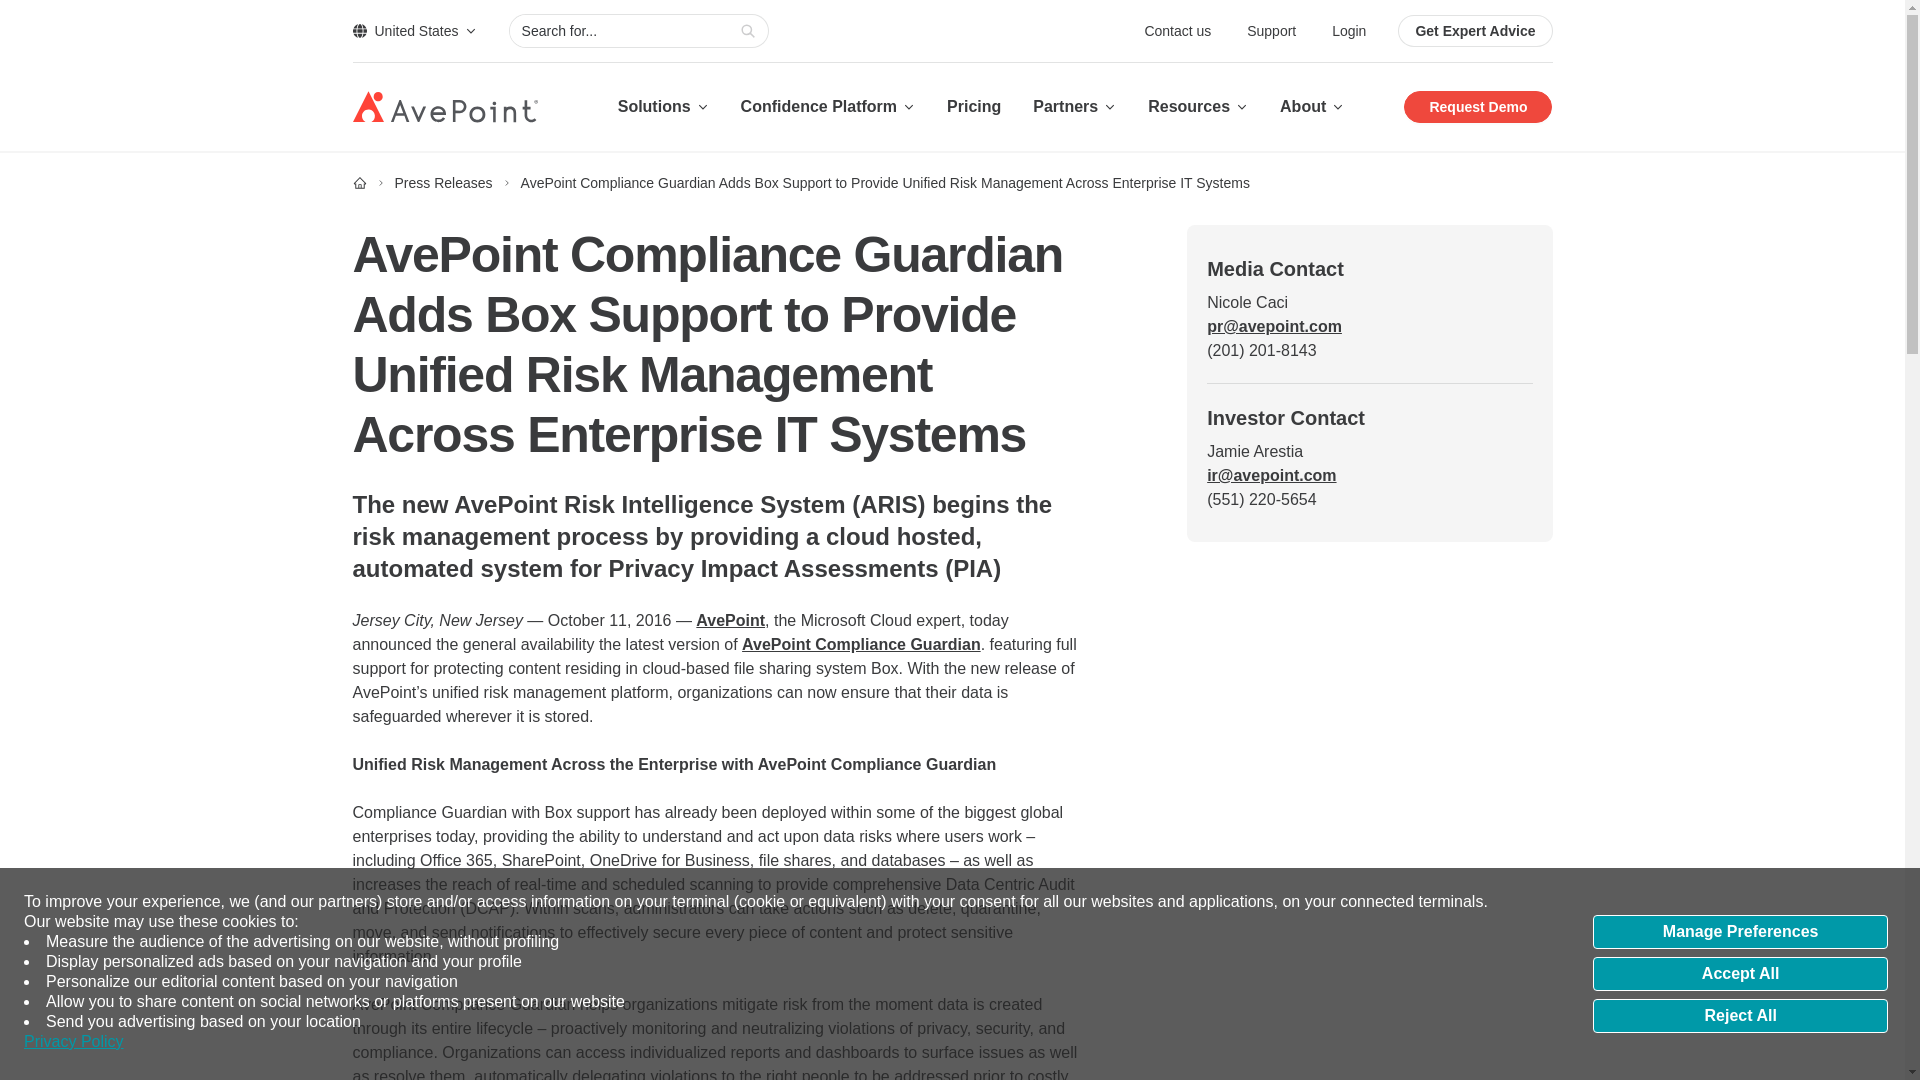  Describe the element at coordinates (1740, 974) in the screenshot. I see `Accept All` at that location.